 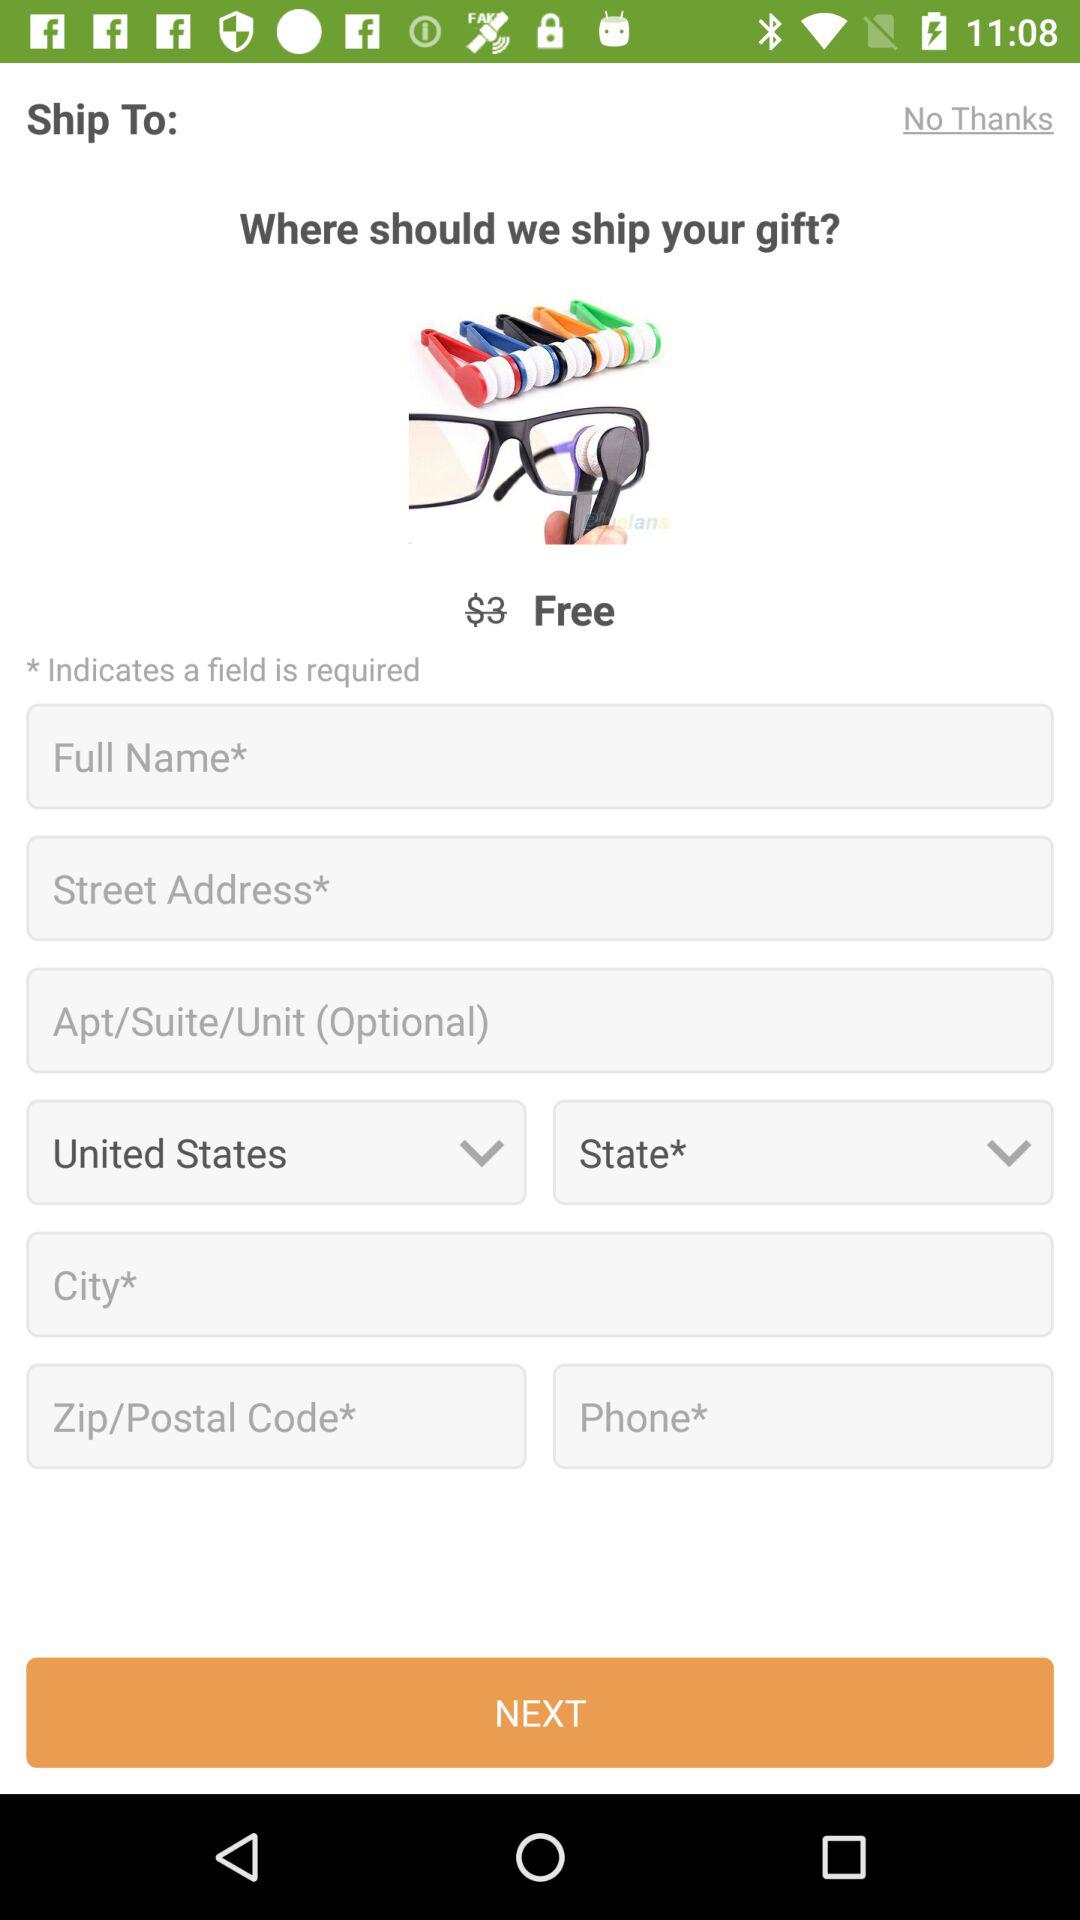 I want to click on to create phone number, so click(x=802, y=1416).